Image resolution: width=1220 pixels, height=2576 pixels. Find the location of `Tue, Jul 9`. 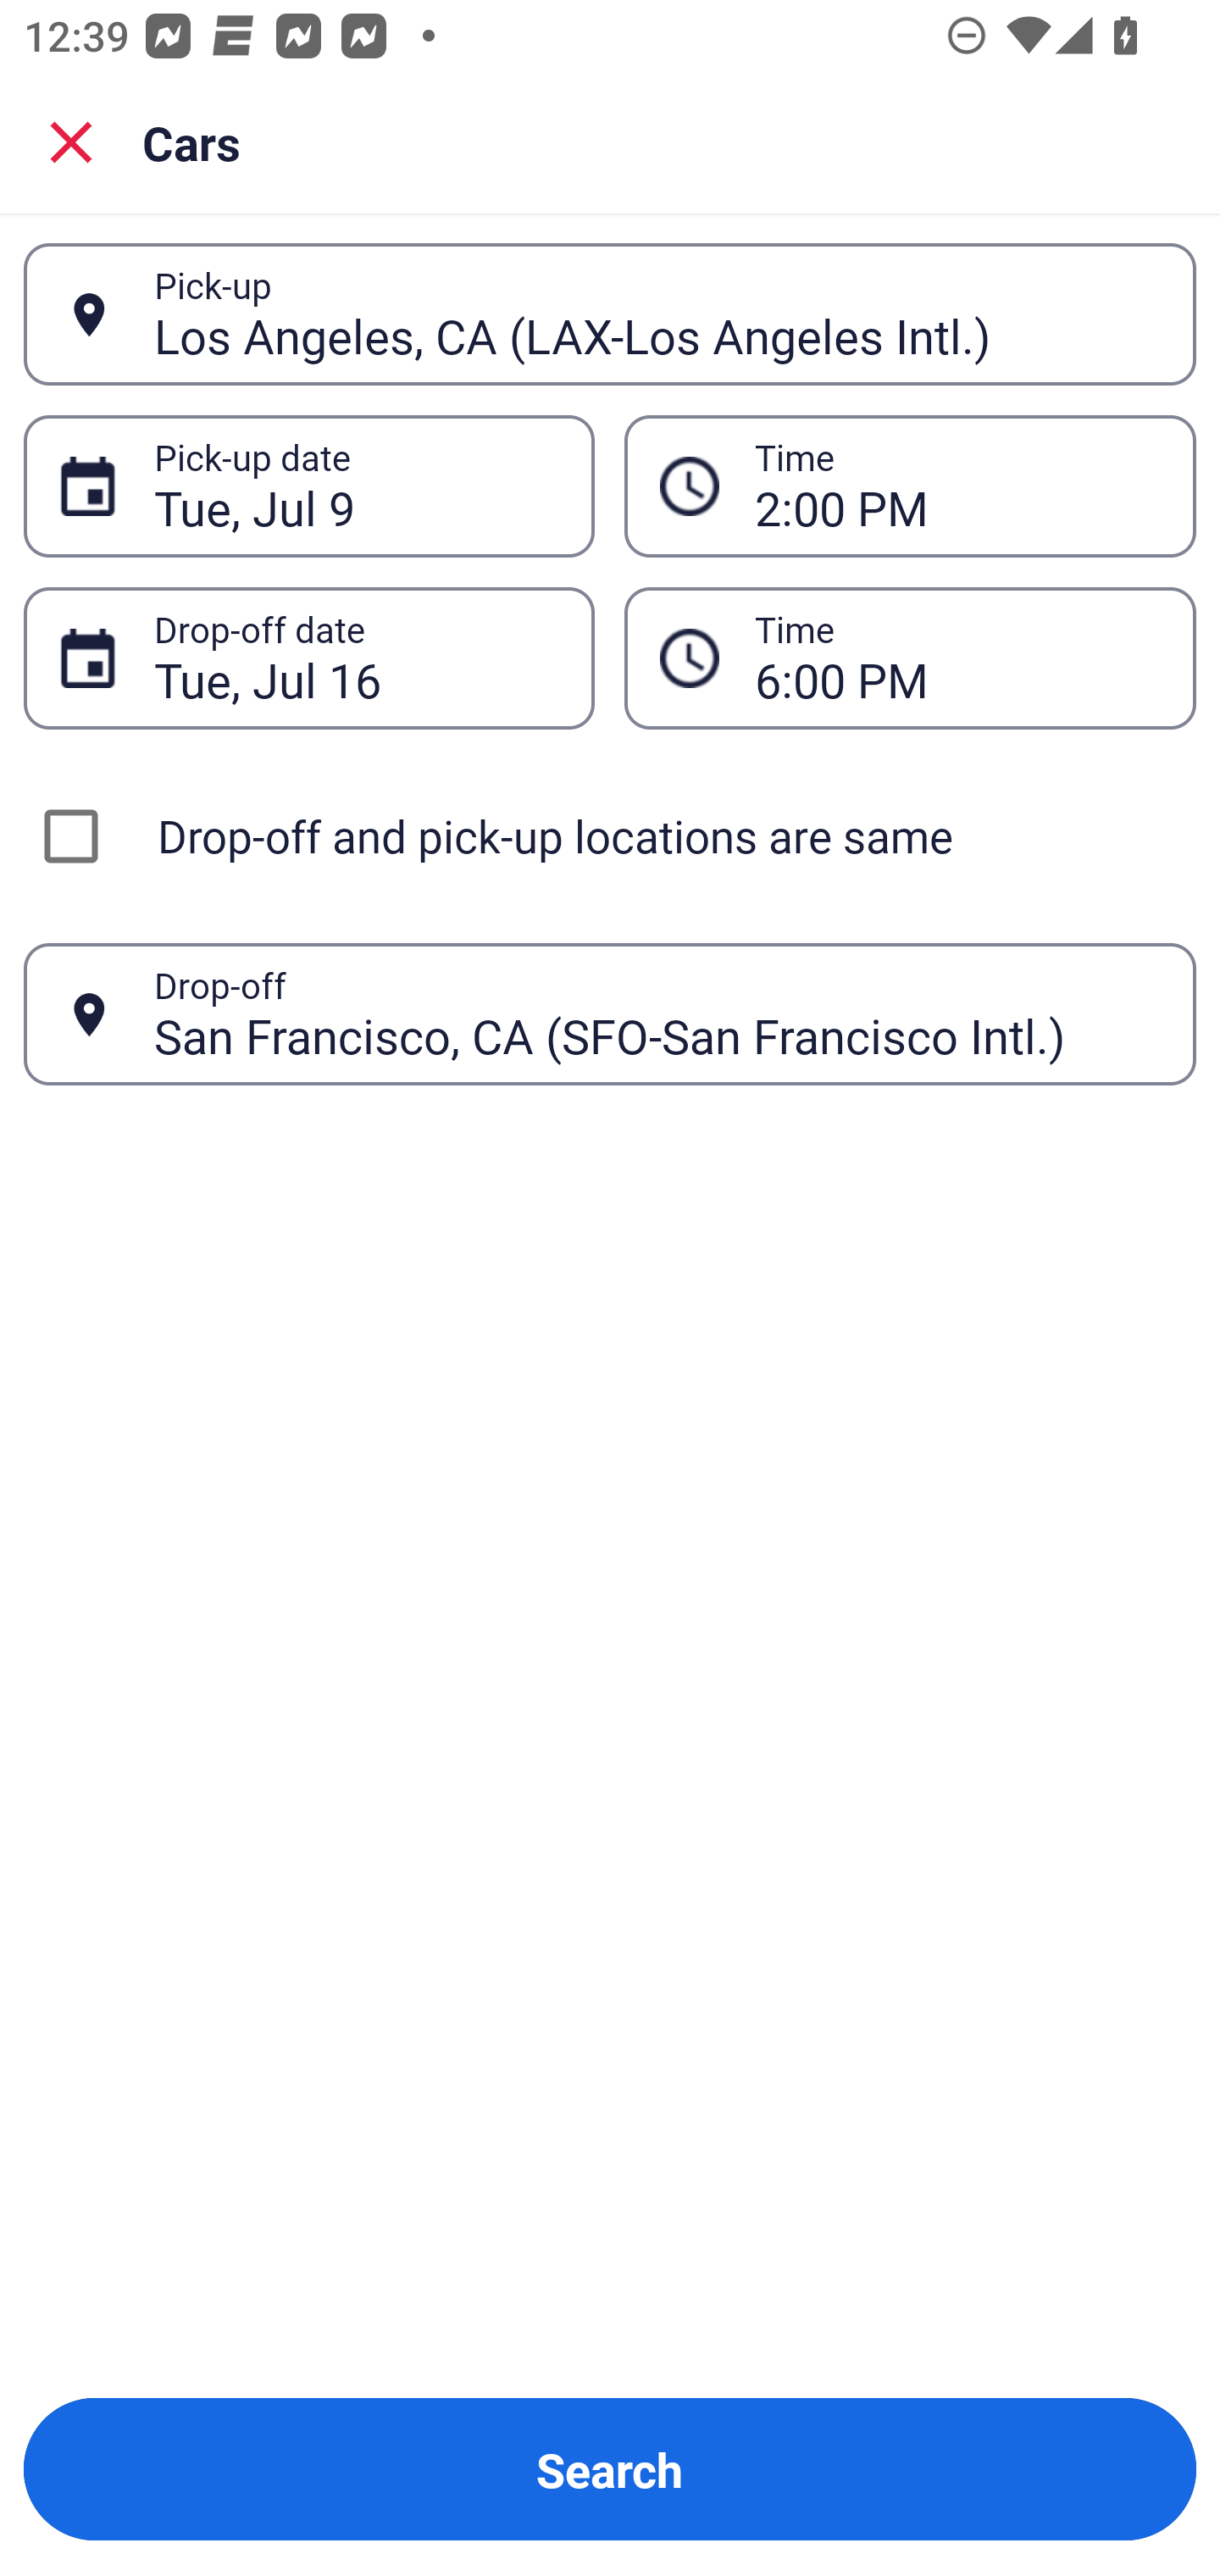

Tue, Jul 9 is located at coordinates (356, 486).